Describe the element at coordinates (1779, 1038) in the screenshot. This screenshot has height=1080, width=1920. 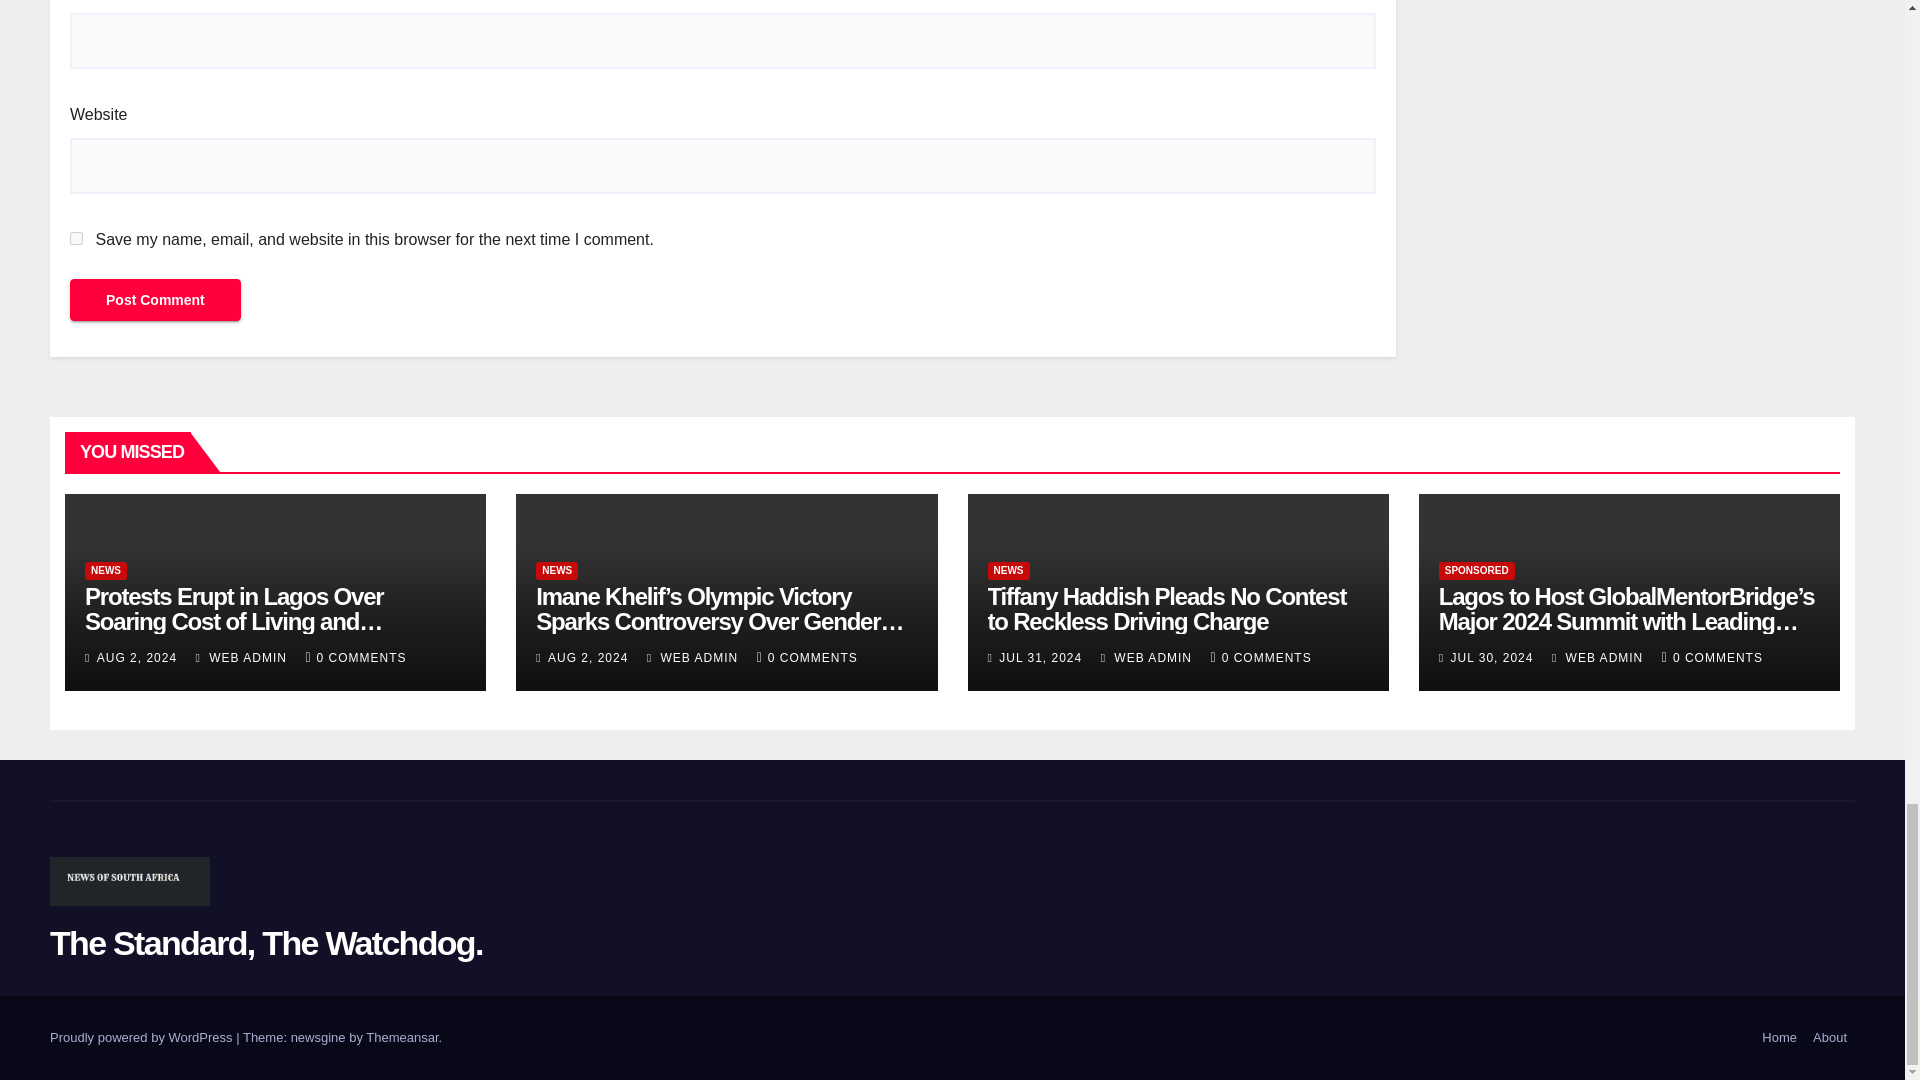
I see `Home` at that location.